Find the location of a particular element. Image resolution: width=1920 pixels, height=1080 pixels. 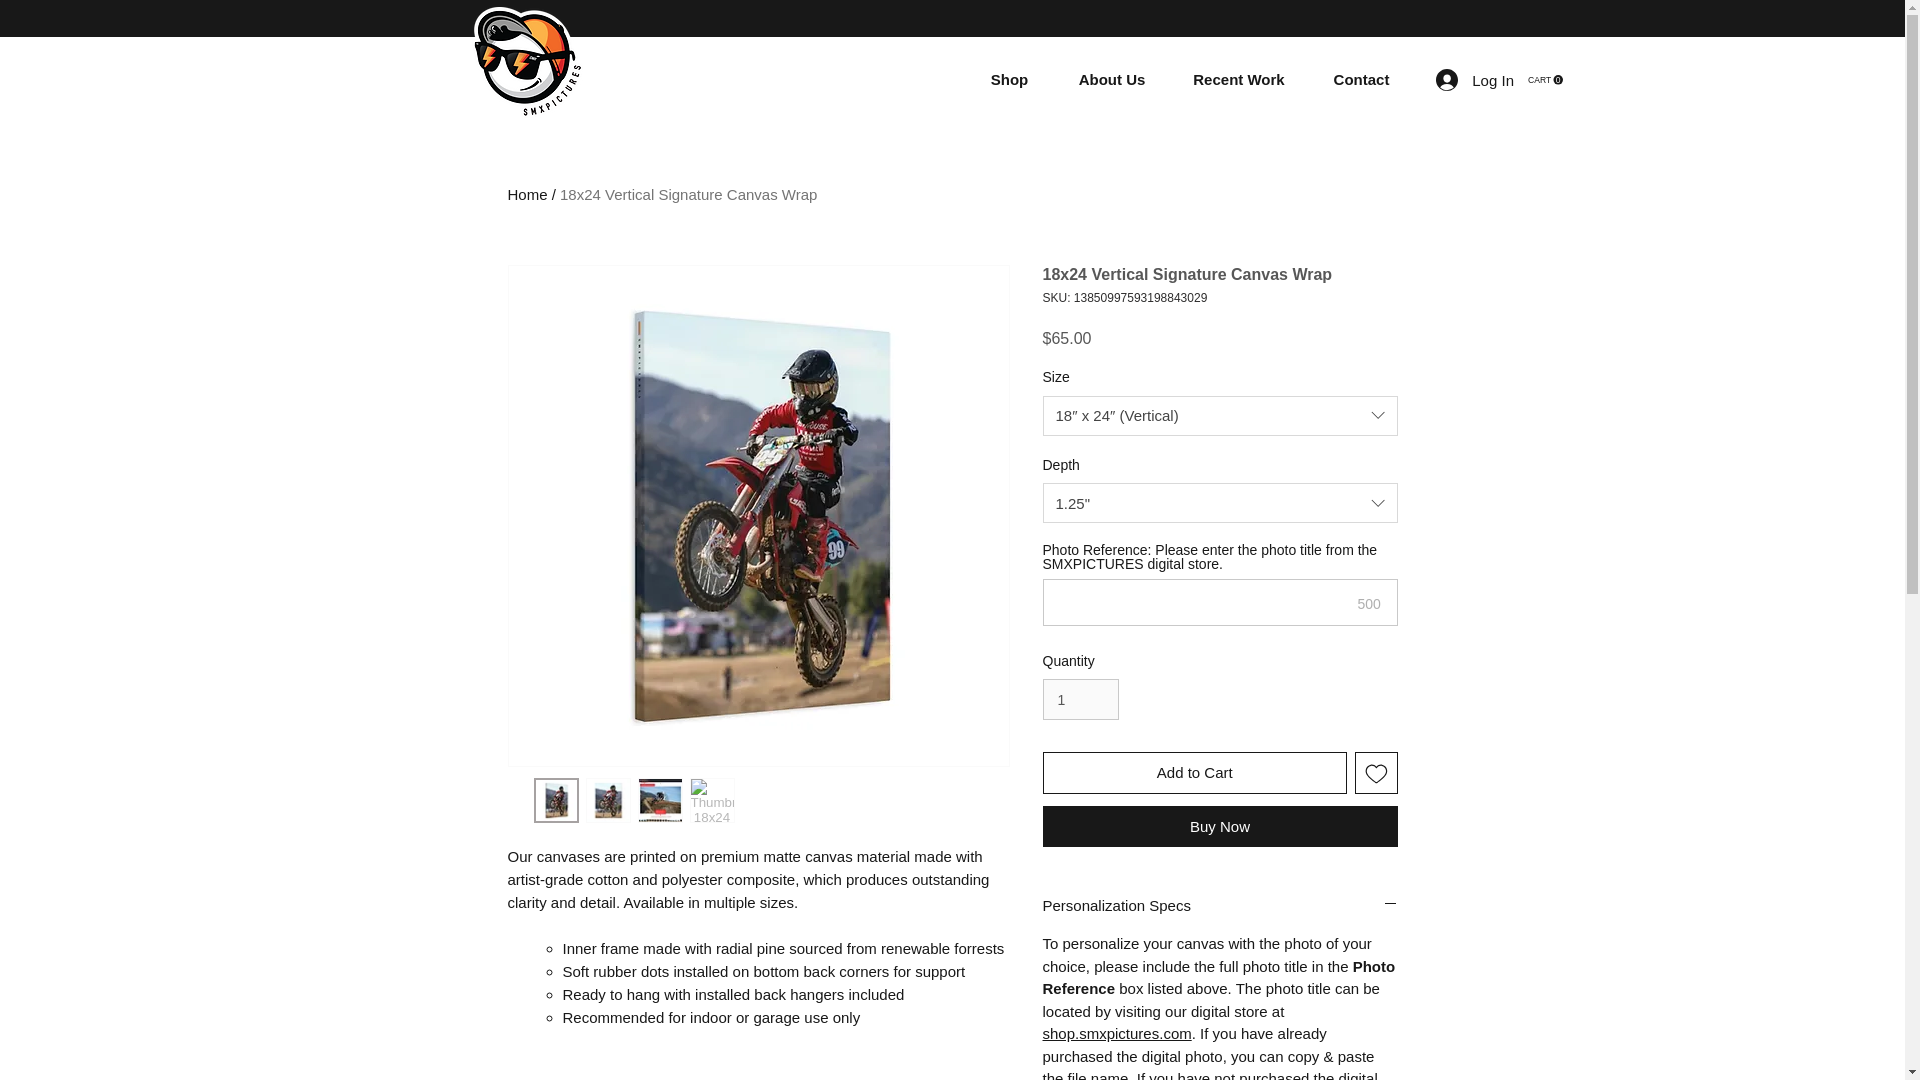

1 is located at coordinates (528, 194).